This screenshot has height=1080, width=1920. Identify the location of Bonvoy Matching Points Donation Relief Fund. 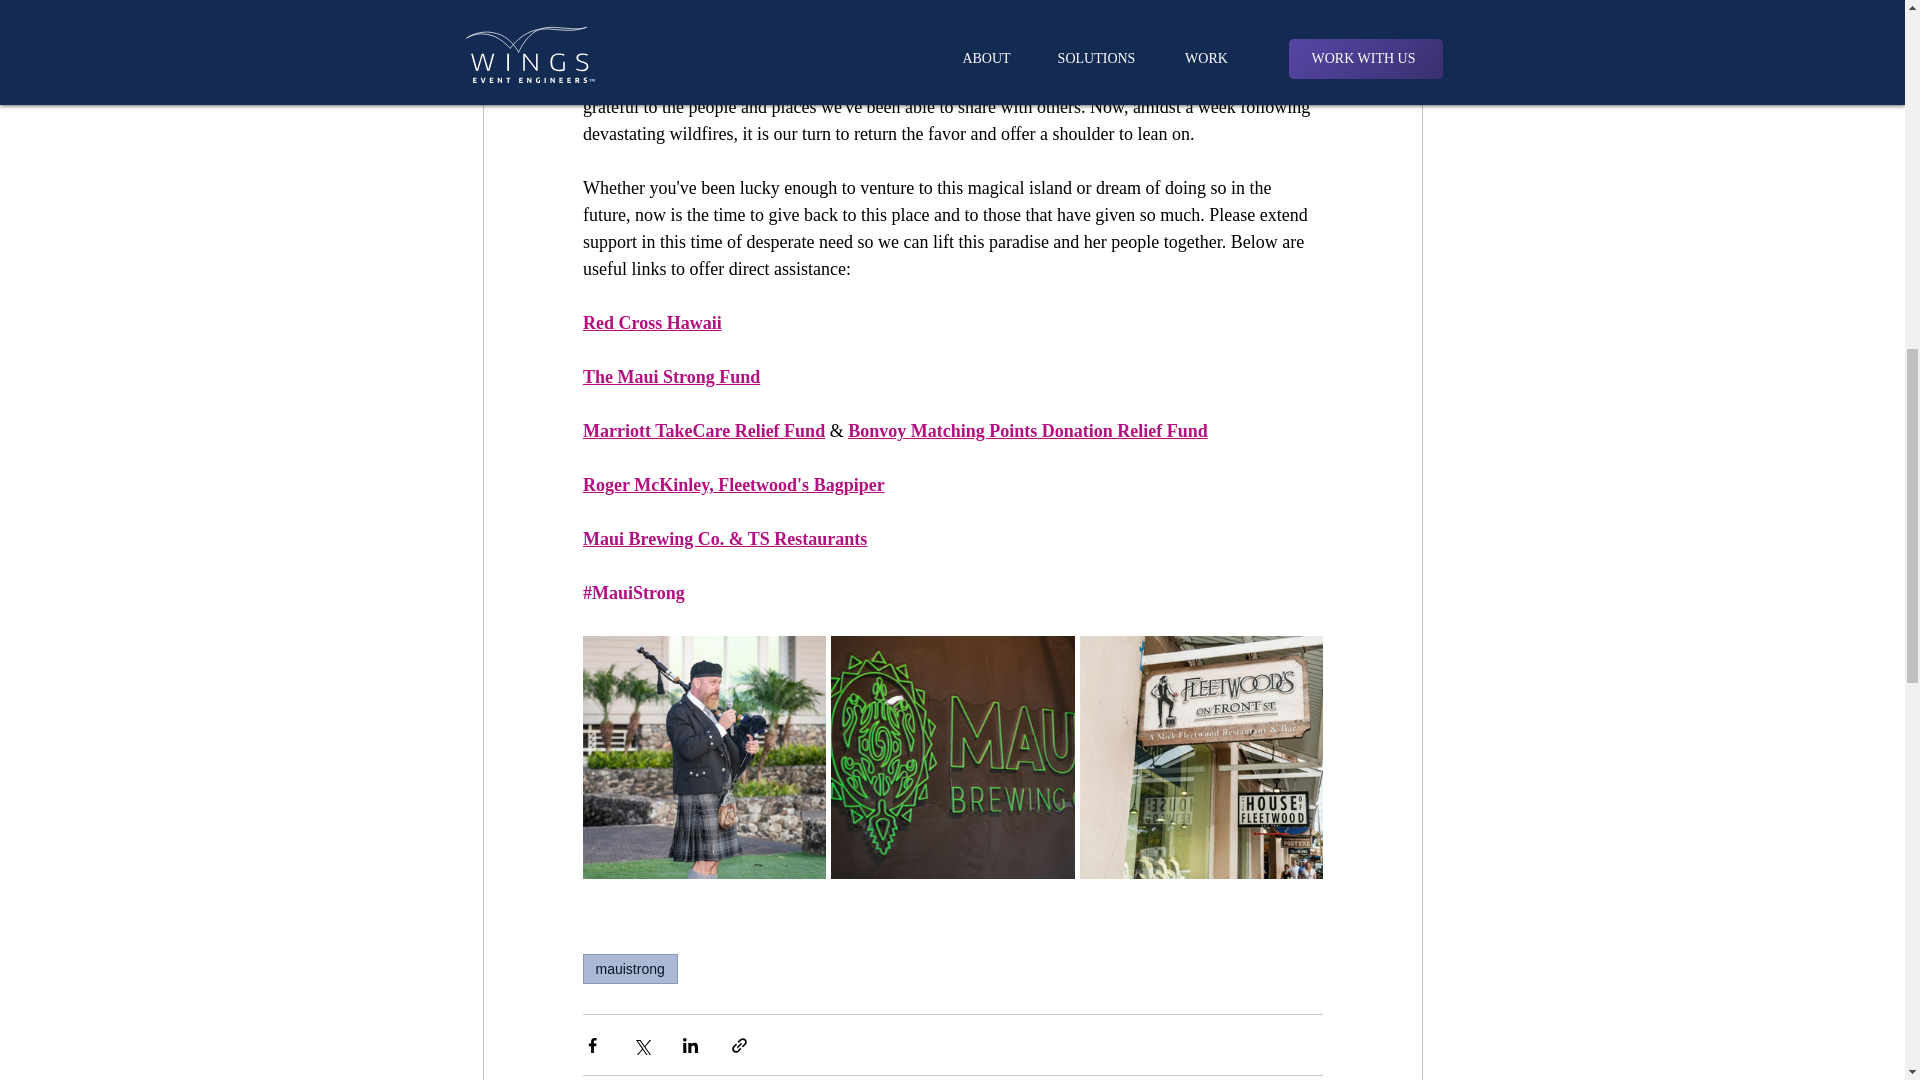
(1028, 430).